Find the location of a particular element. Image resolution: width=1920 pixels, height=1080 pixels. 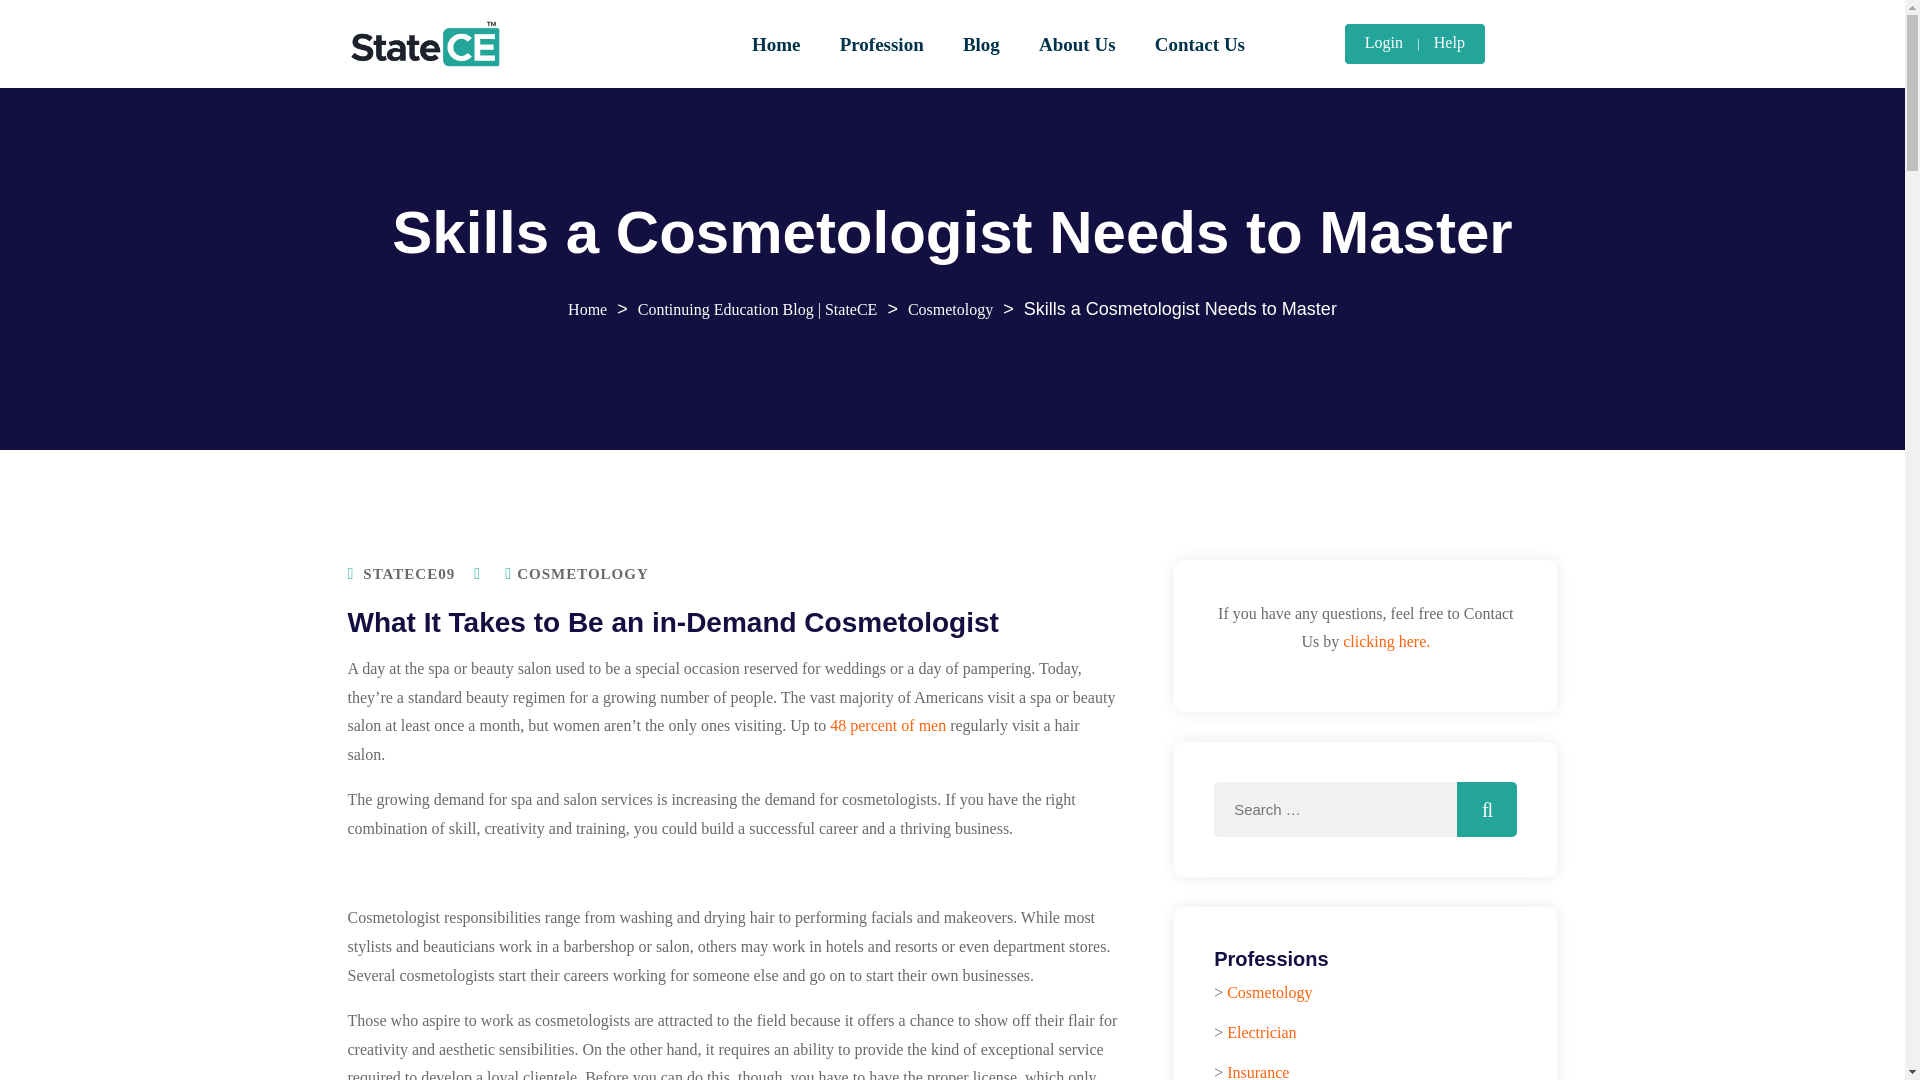

Home is located at coordinates (776, 44).